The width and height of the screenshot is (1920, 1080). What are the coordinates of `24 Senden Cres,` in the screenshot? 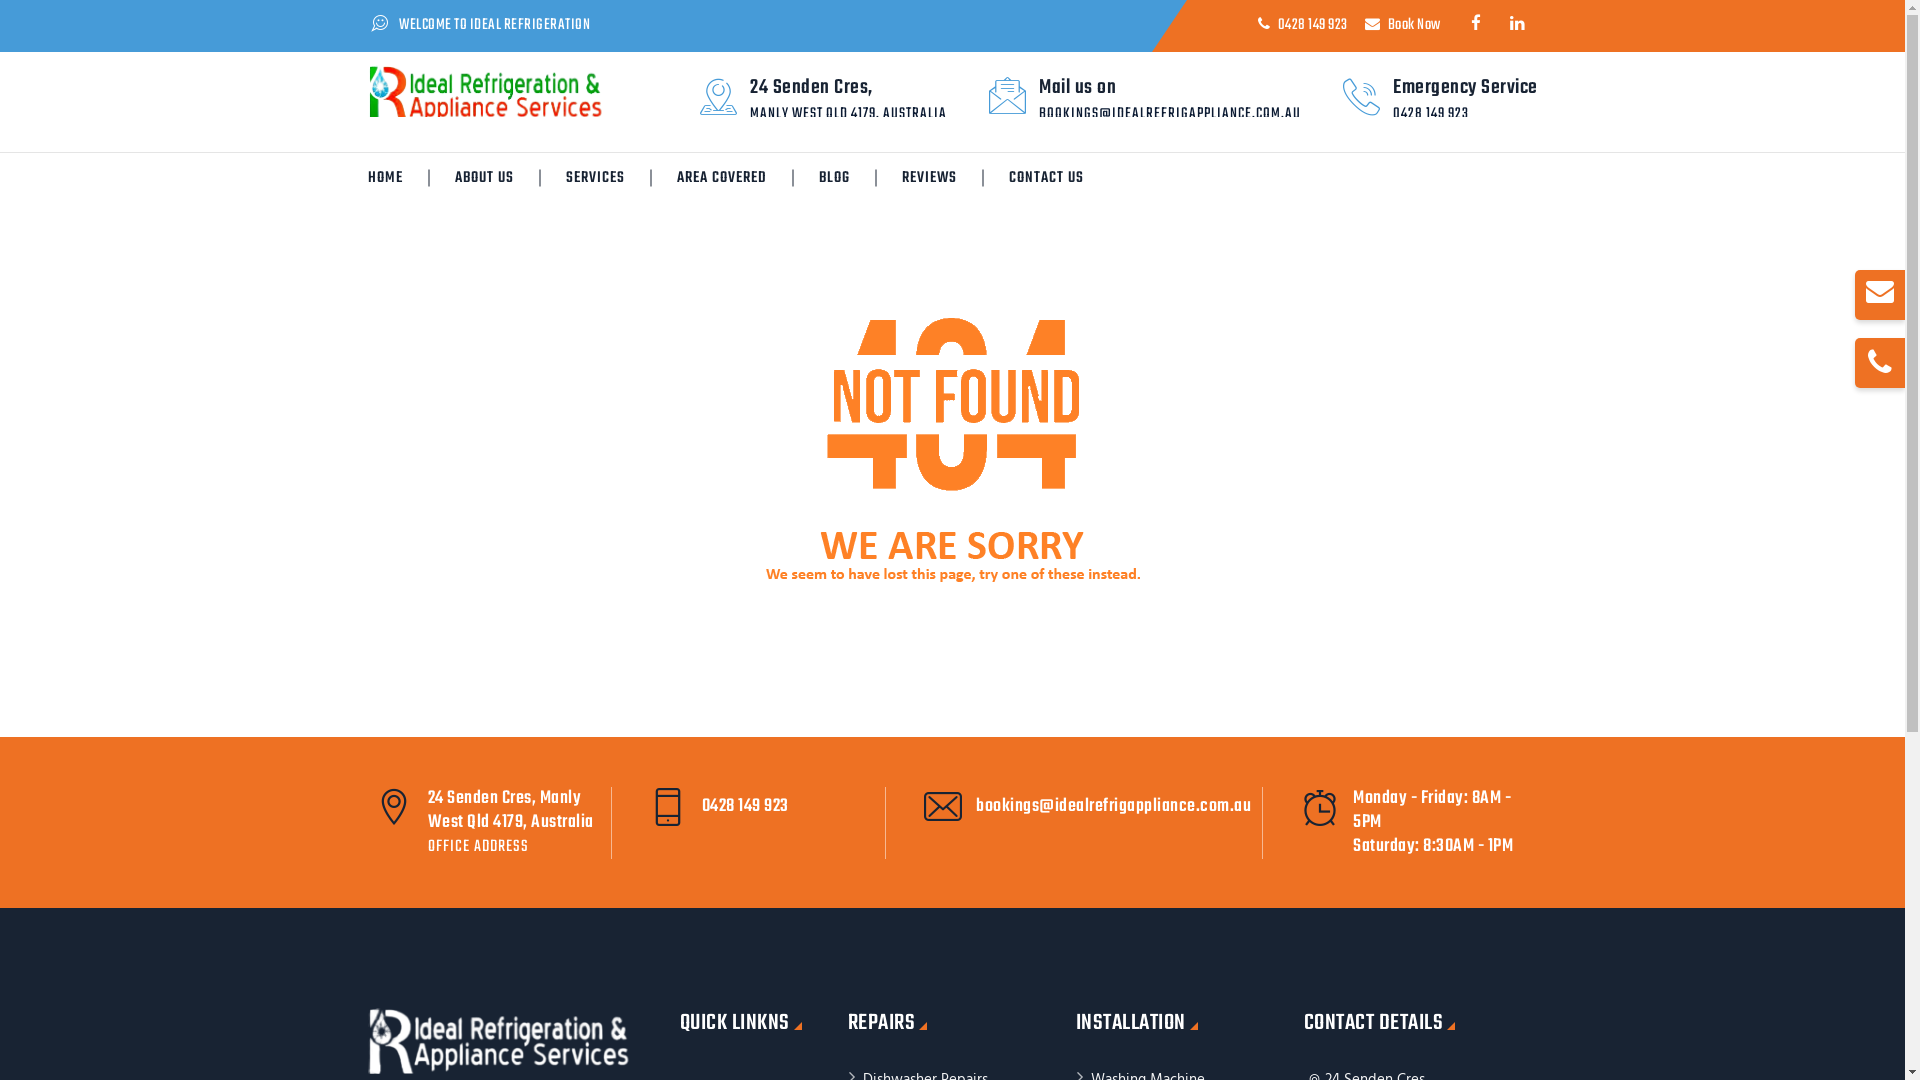 It's located at (812, 88).